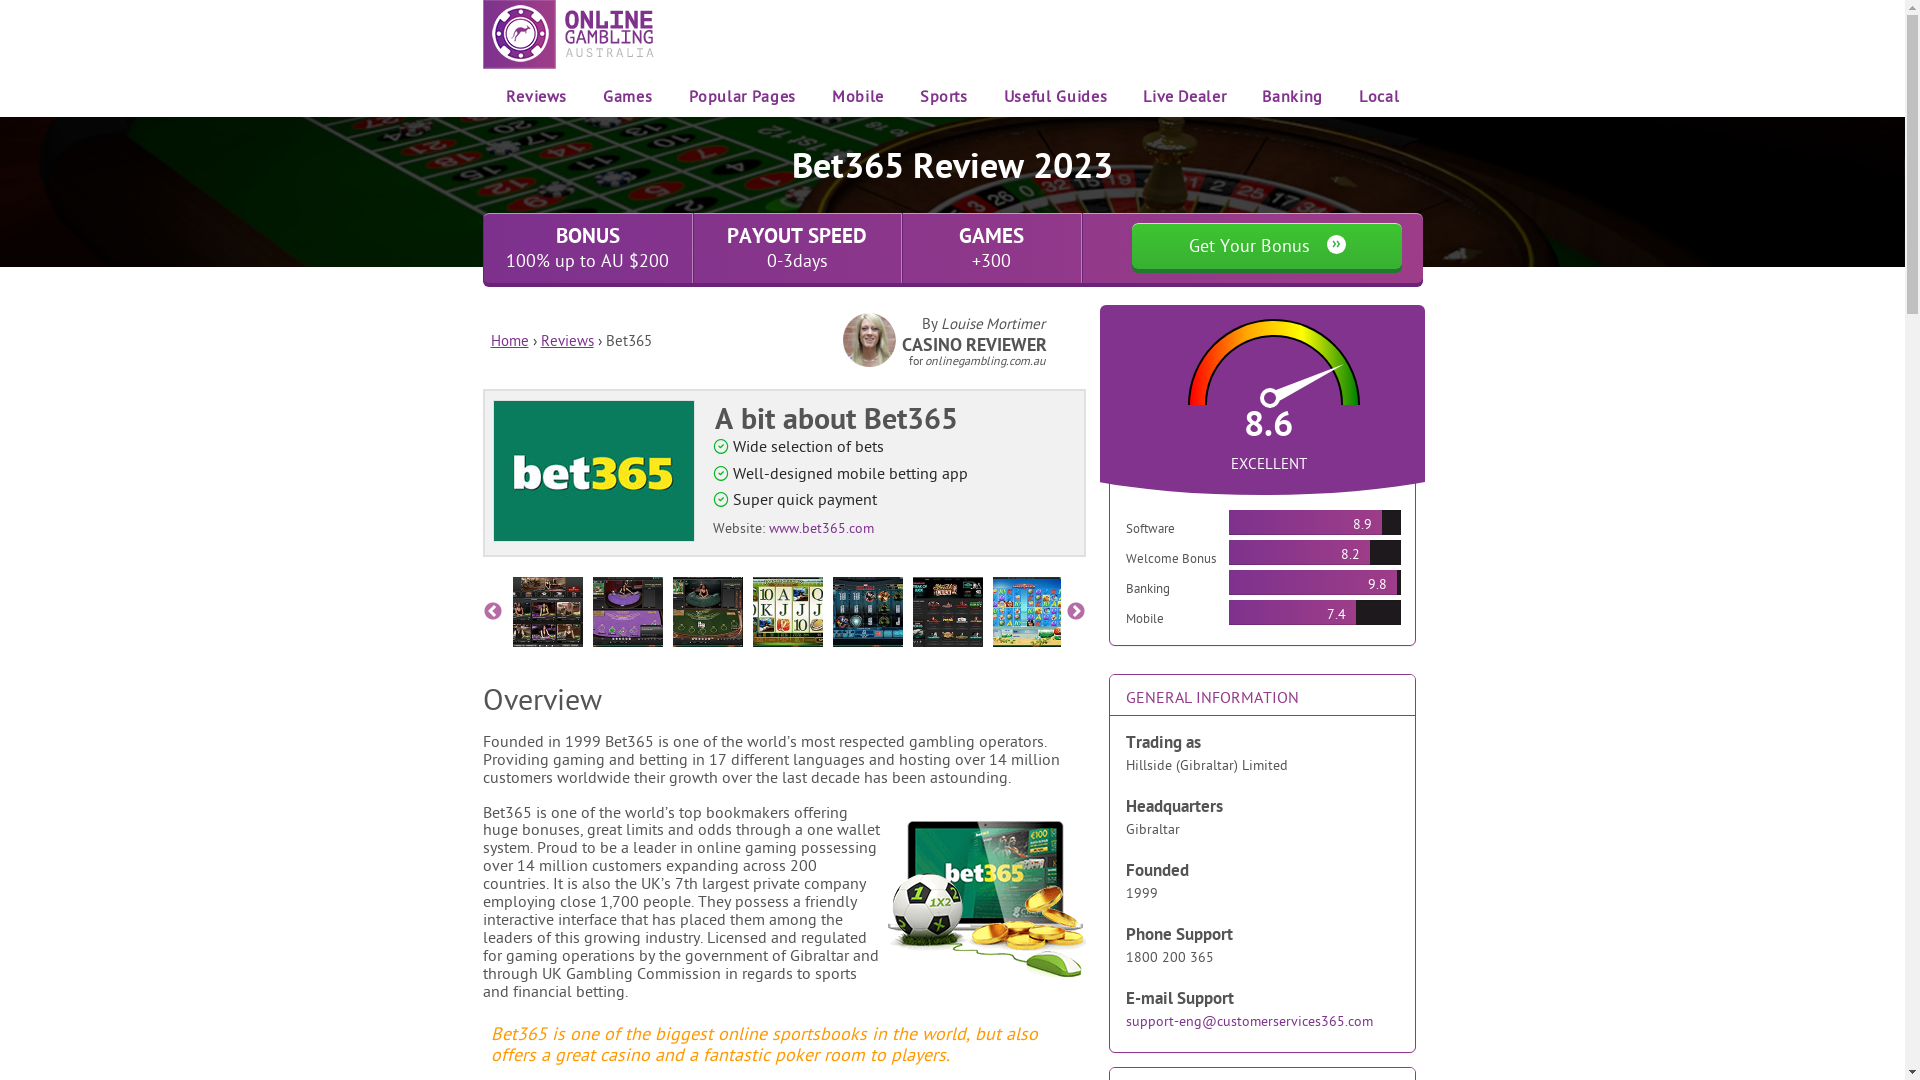  What do you see at coordinates (1250, 1021) in the screenshot?
I see `support-eng@customerservices365.com` at bounding box center [1250, 1021].